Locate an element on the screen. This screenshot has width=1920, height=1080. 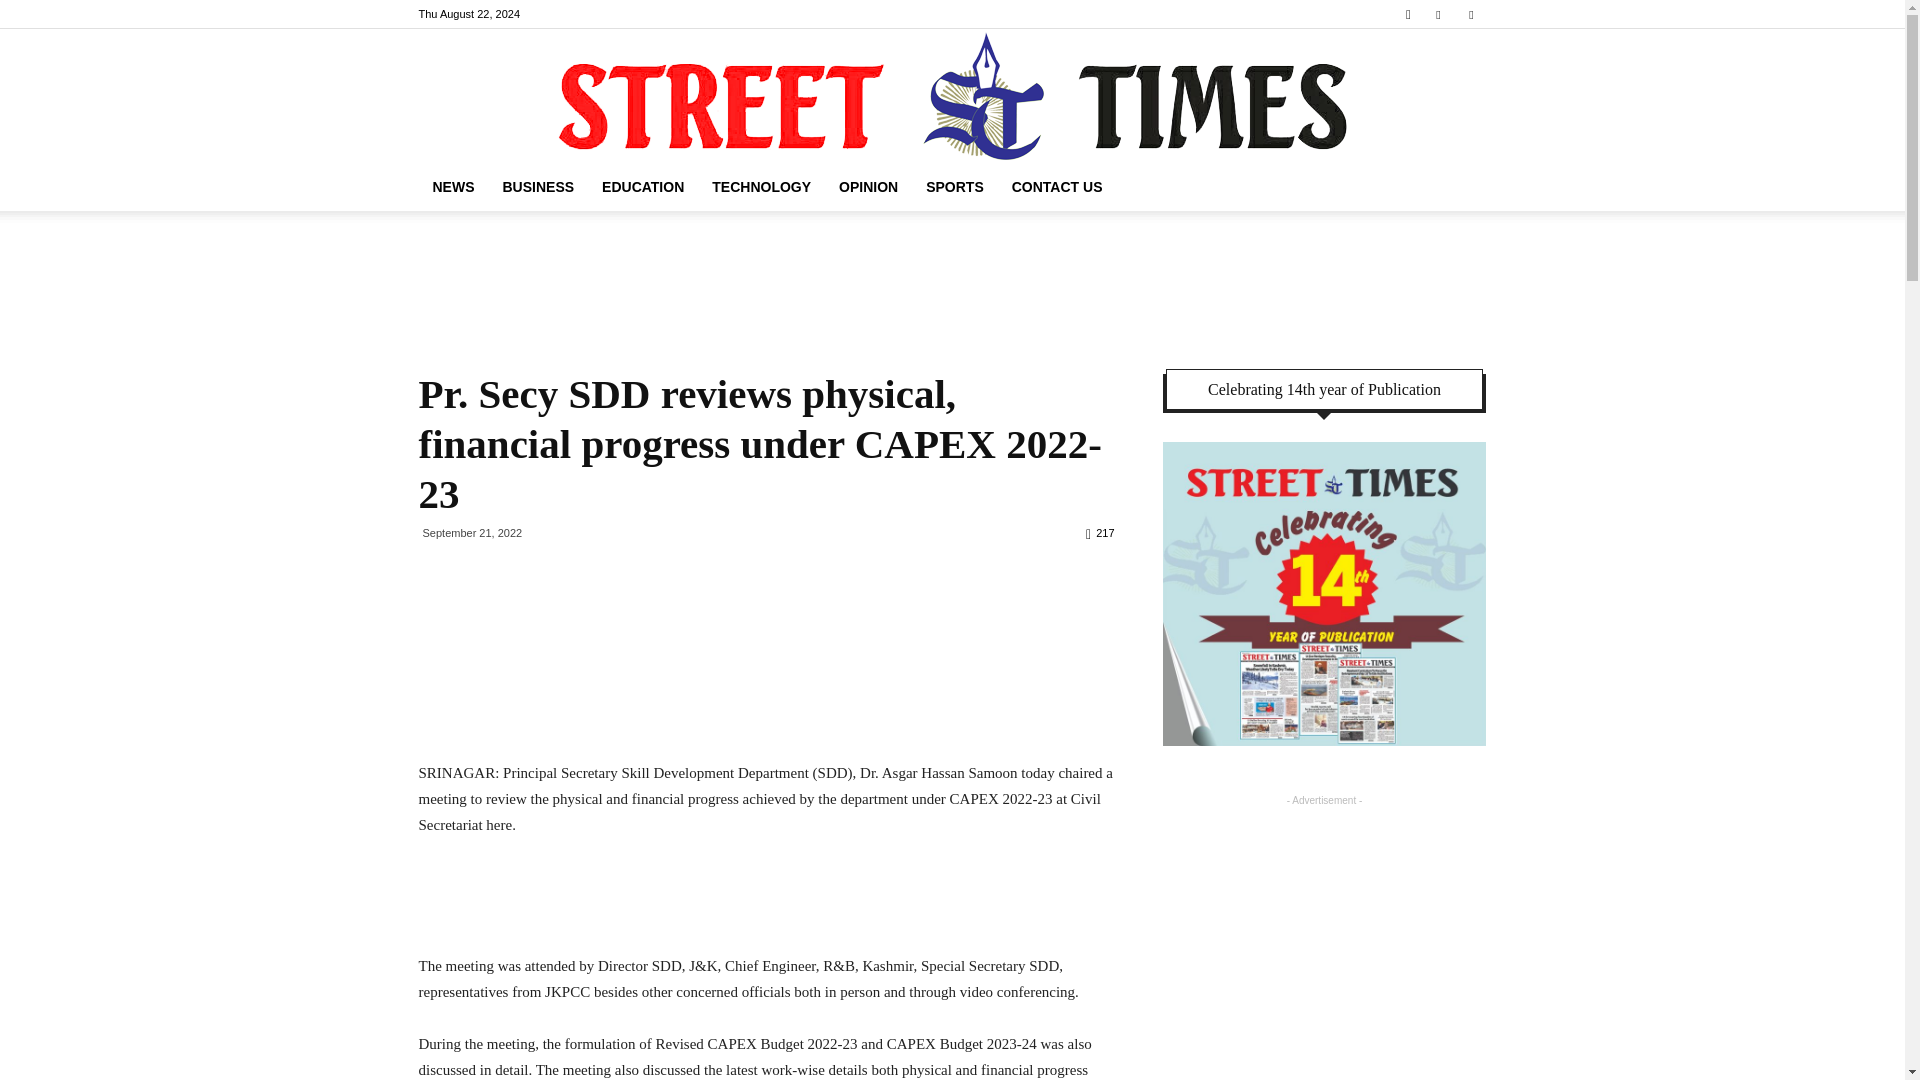
Anniversary is located at coordinates (1324, 594).